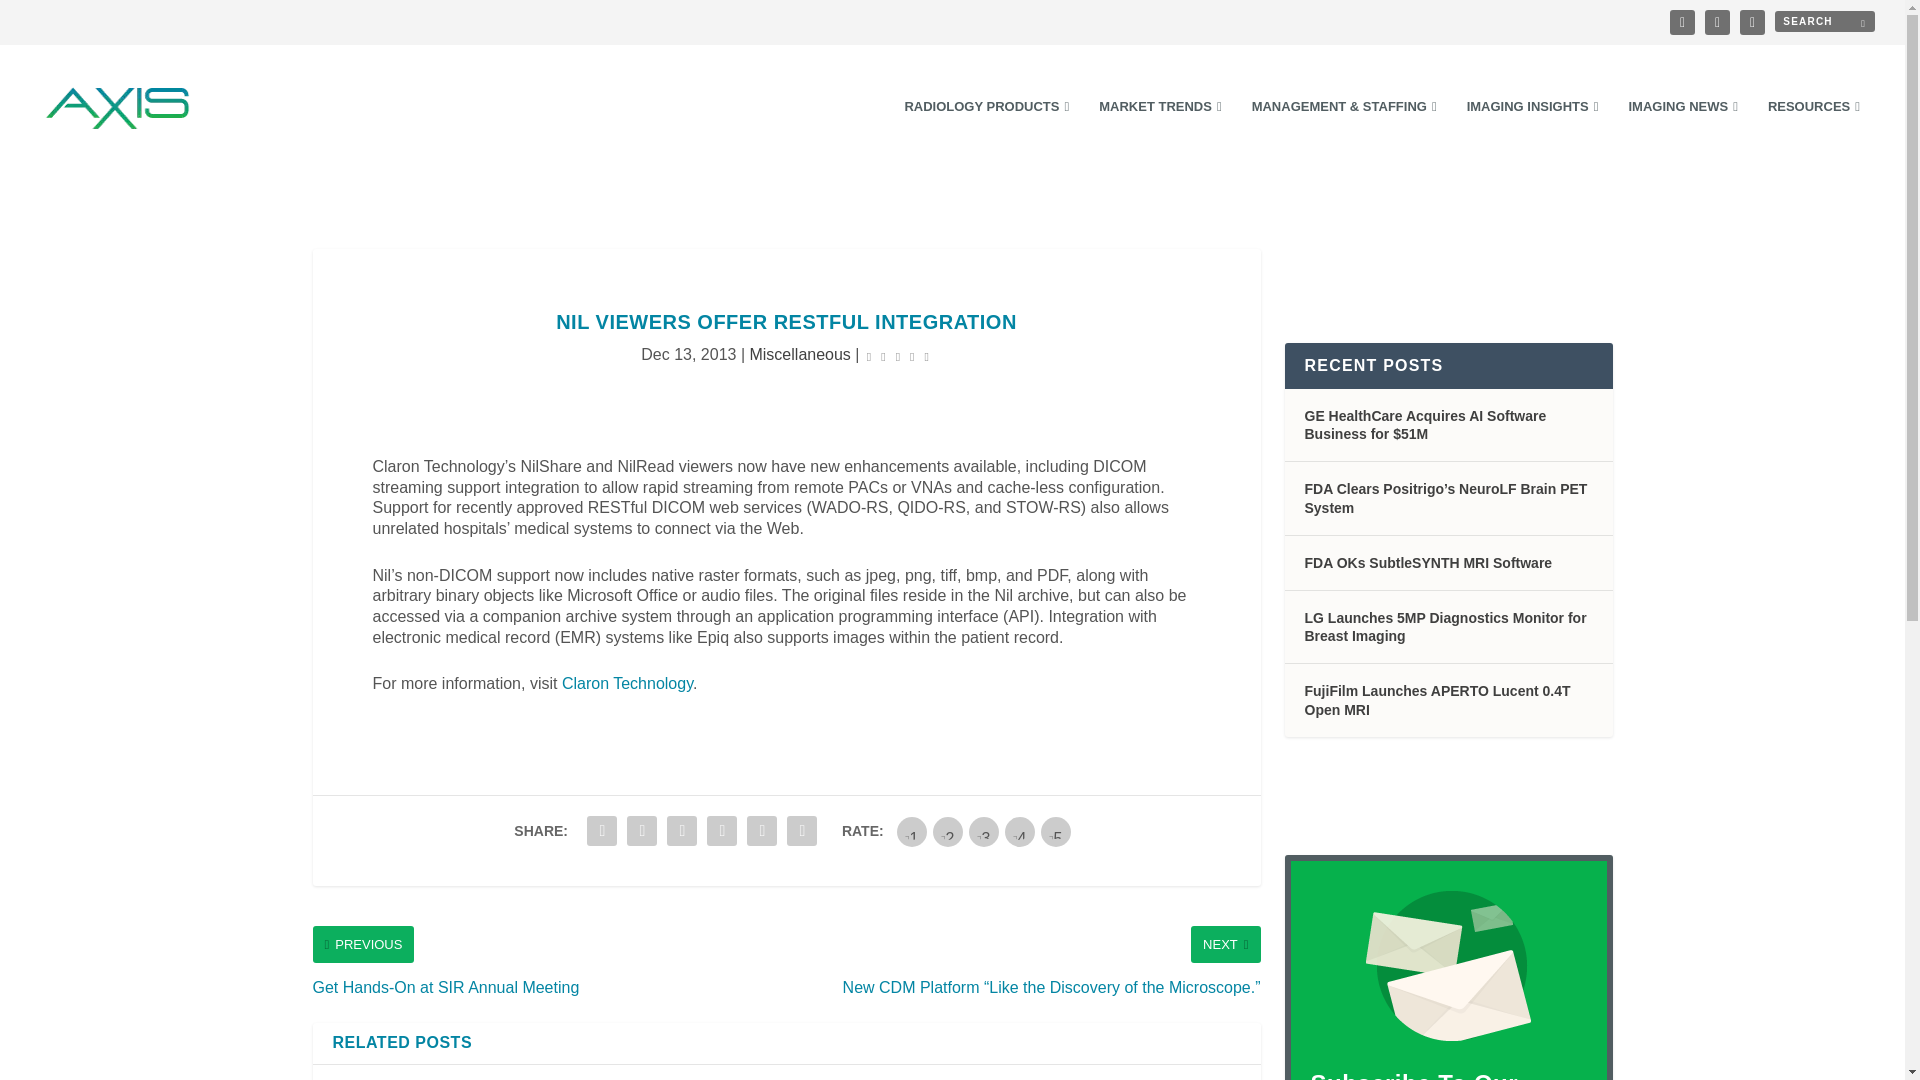 The image size is (1920, 1080). Describe the element at coordinates (761, 831) in the screenshot. I see `Share "Nil Viewers Offer RESTful Integration" via Email` at that location.